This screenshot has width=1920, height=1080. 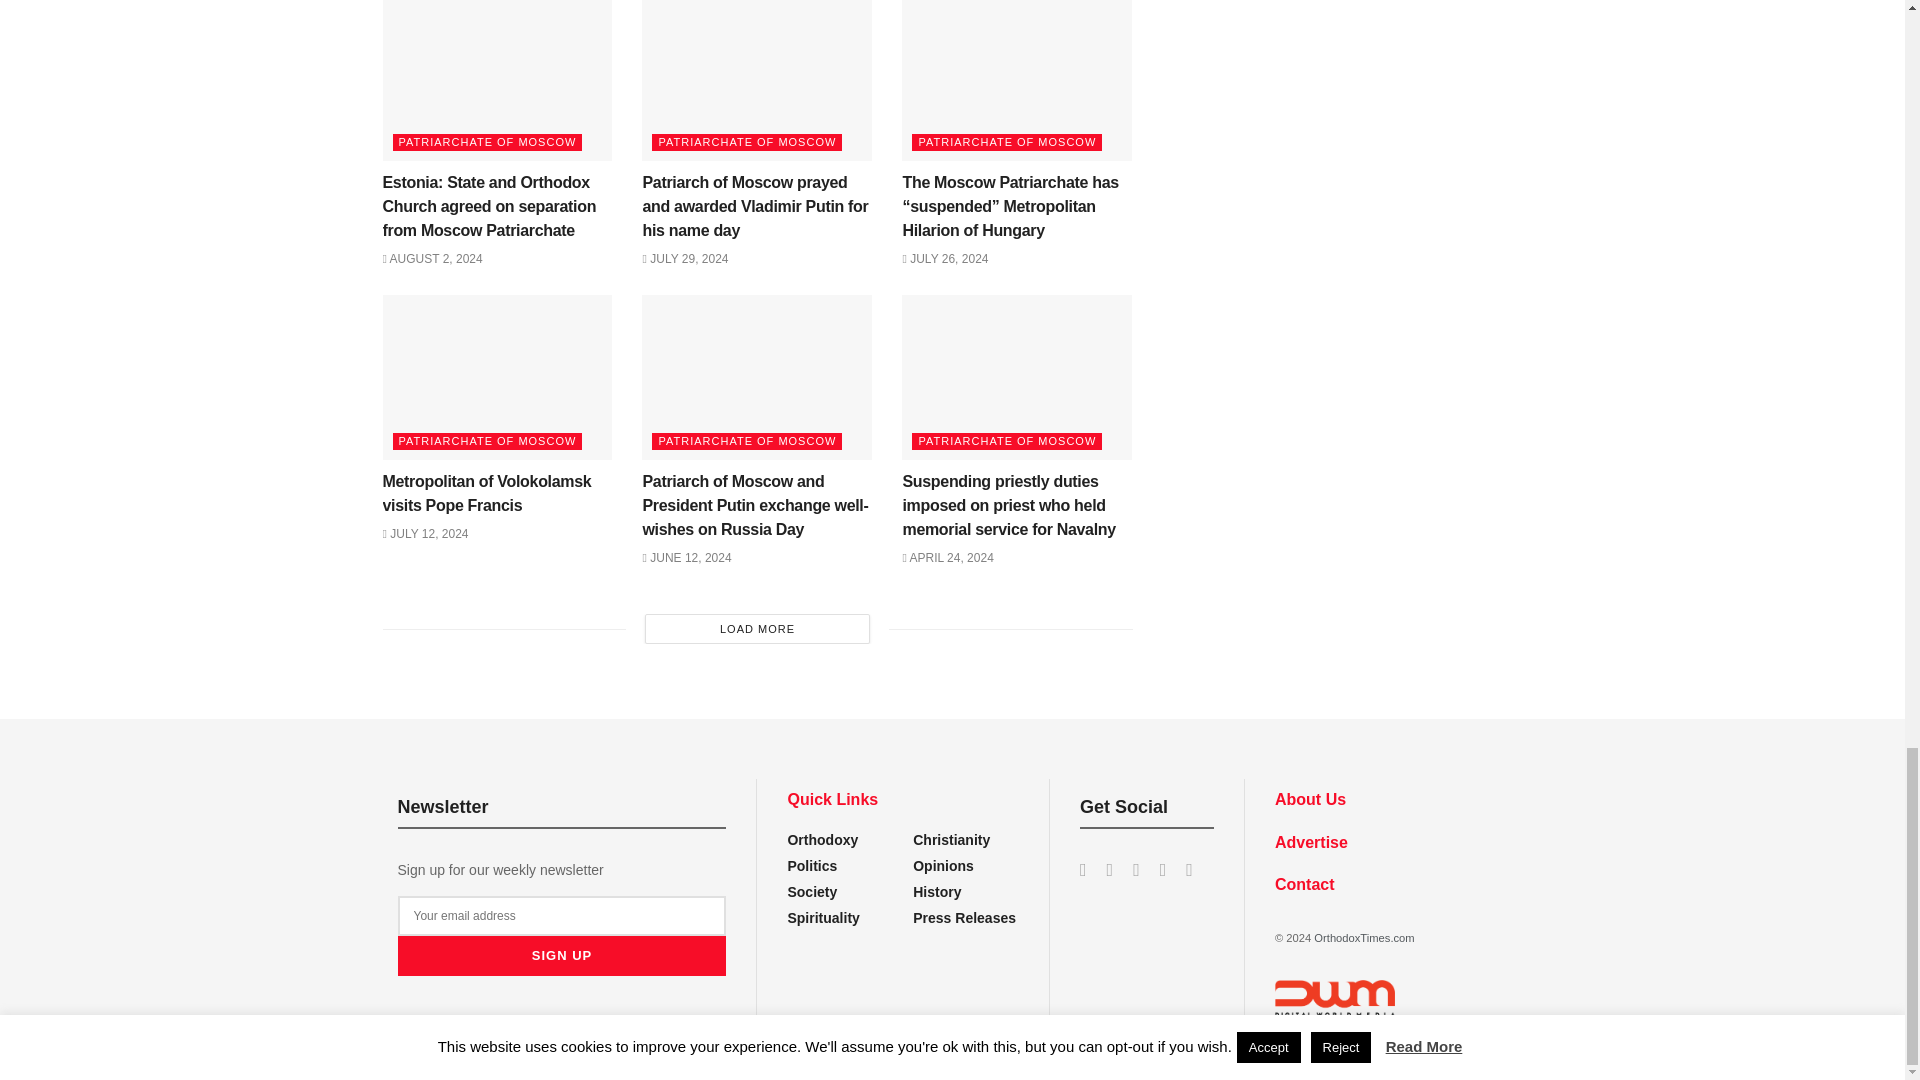 What do you see at coordinates (1363, 938) in the screenshot?
I see `OrthodoxTimes.com` at bounding box center [1363, 938].